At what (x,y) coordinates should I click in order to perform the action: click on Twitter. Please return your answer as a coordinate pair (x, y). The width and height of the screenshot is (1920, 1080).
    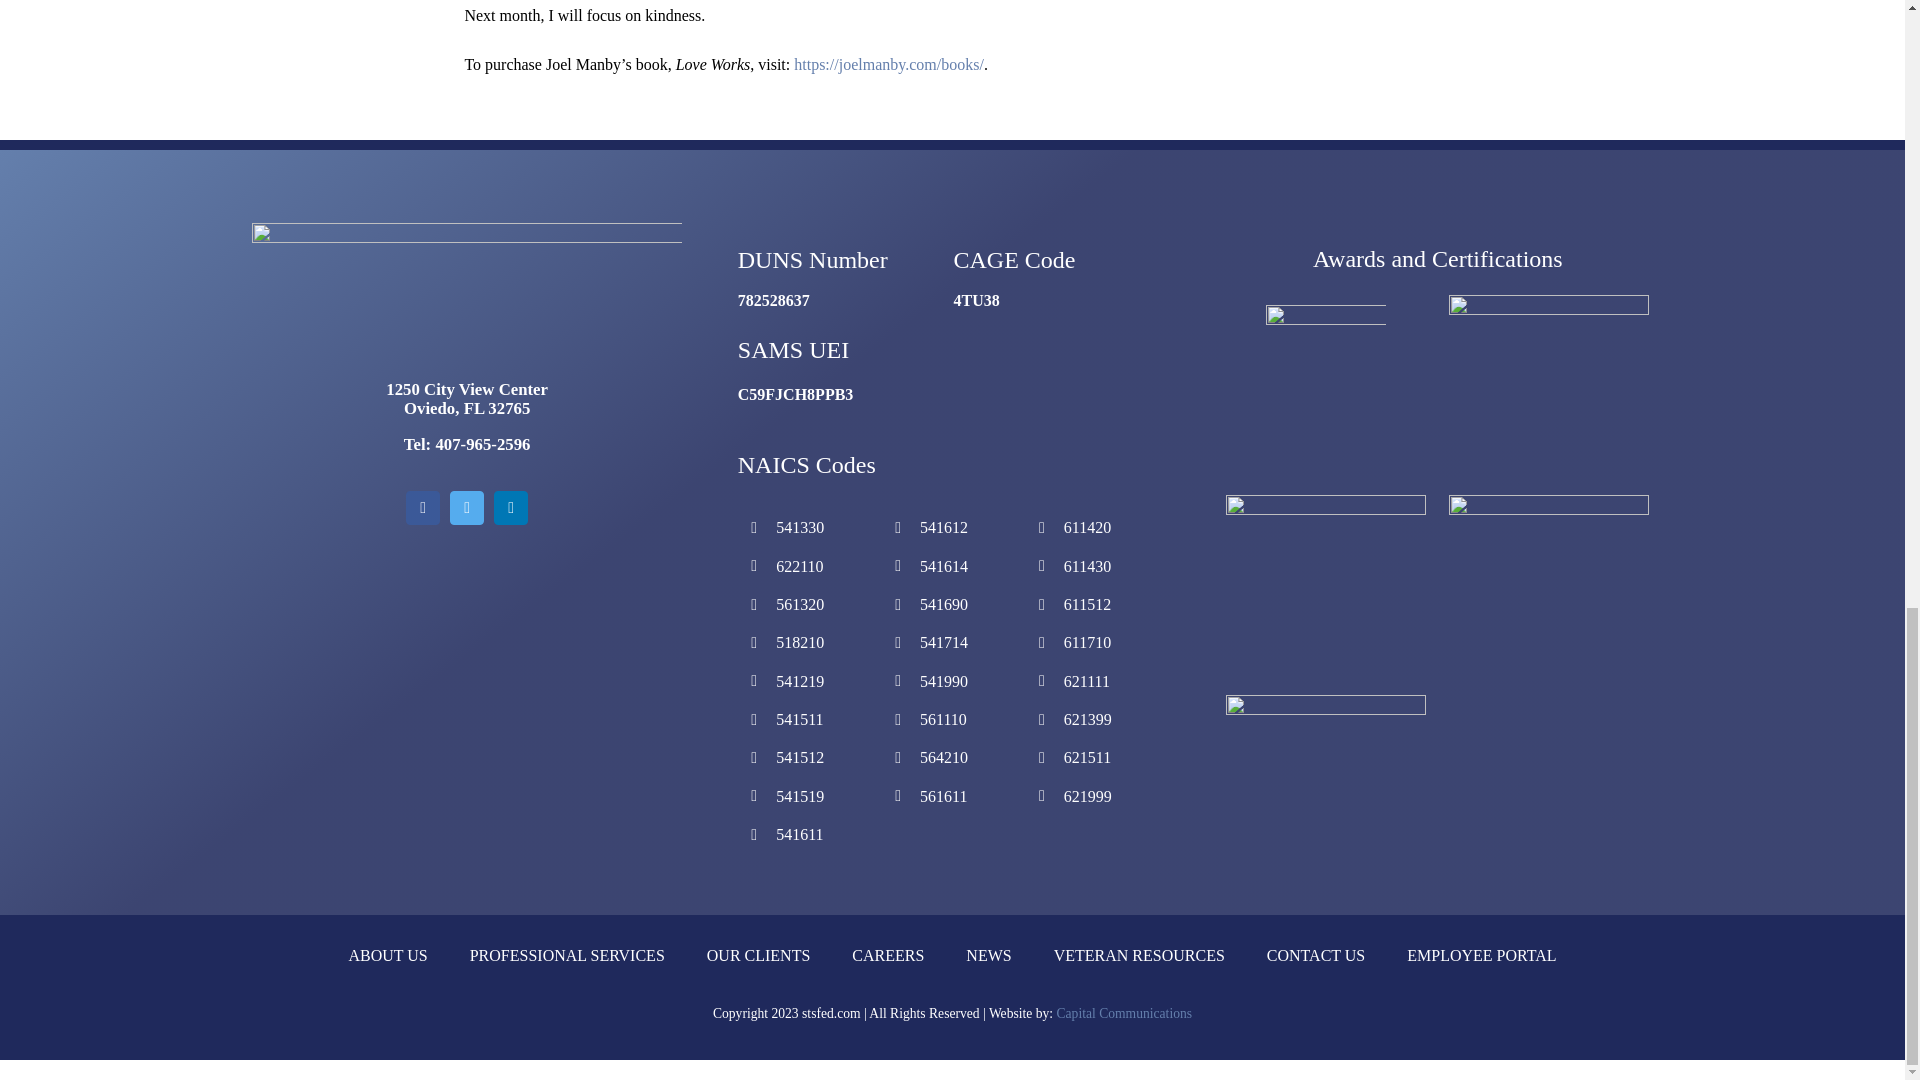
    Looking at the image, I should click on (466, 508).